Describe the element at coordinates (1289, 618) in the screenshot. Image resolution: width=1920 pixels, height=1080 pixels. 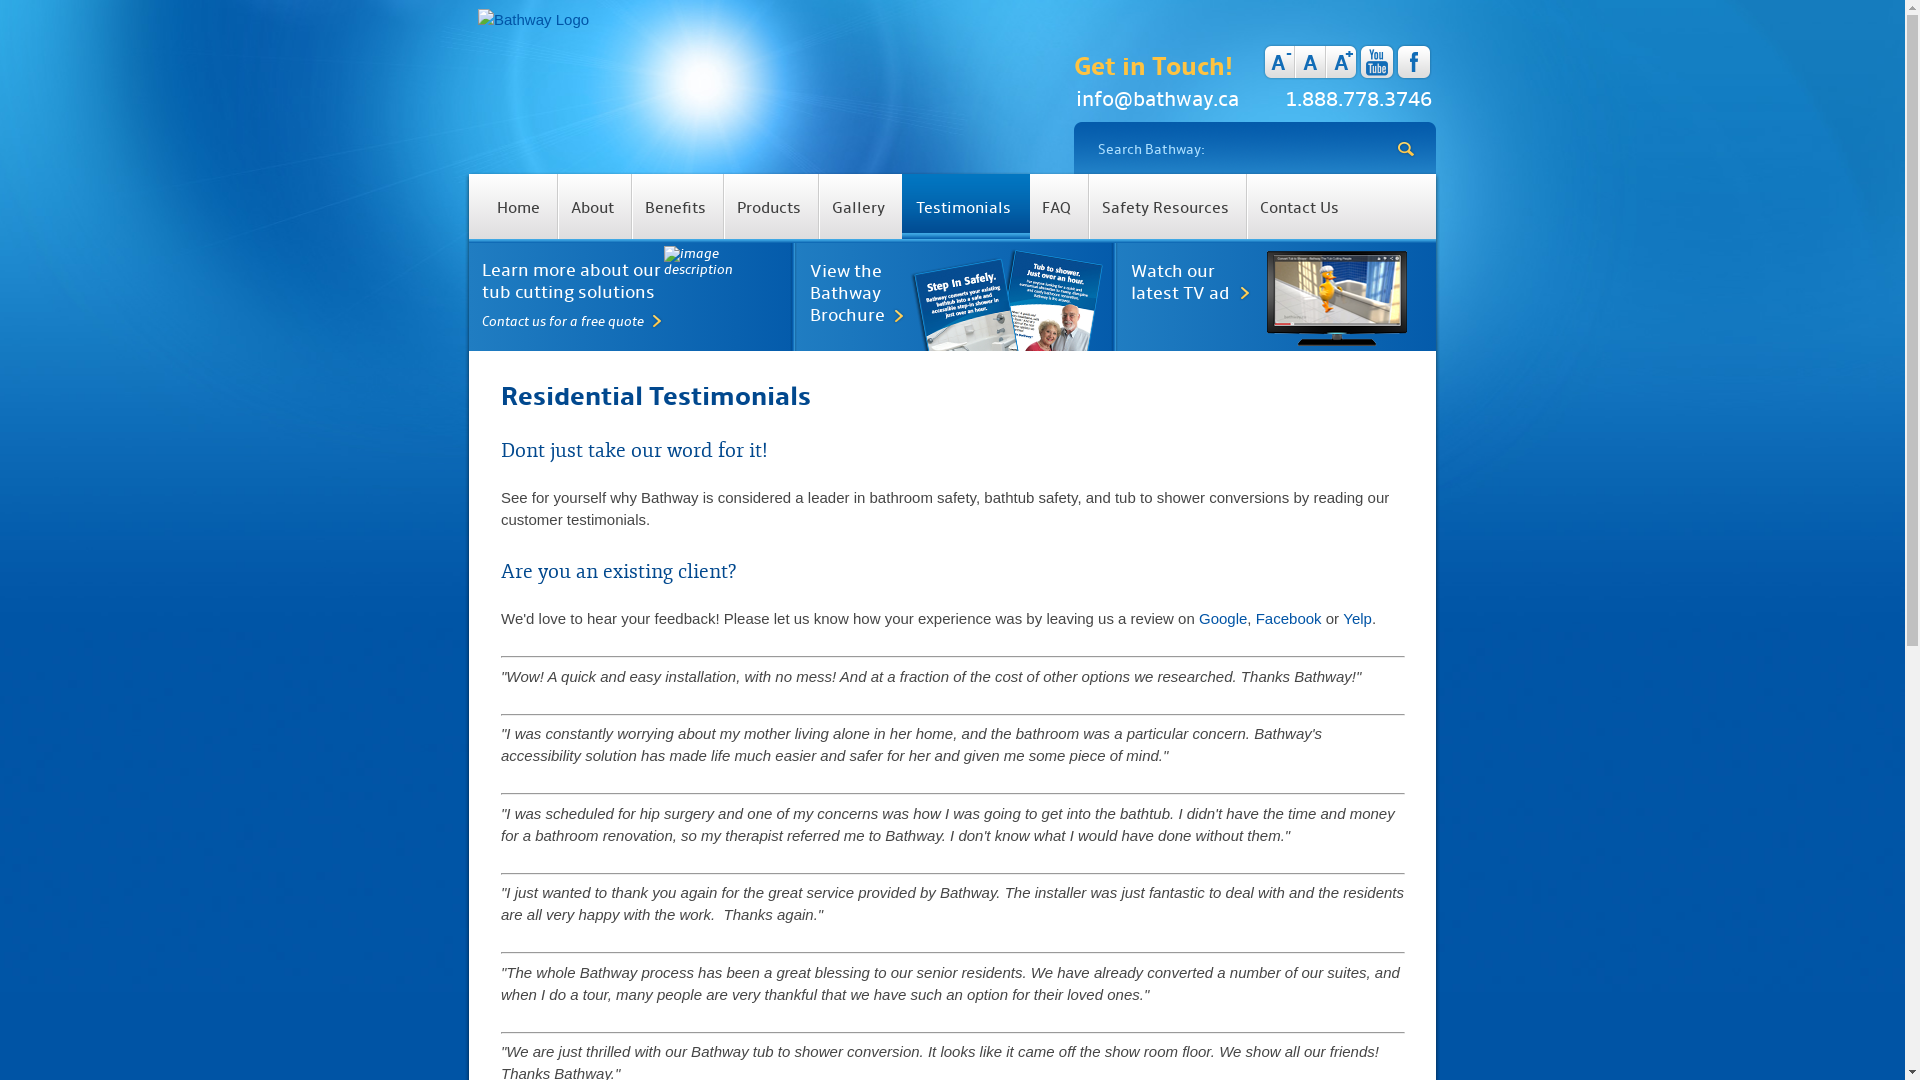
I see `Facebook` at that location.